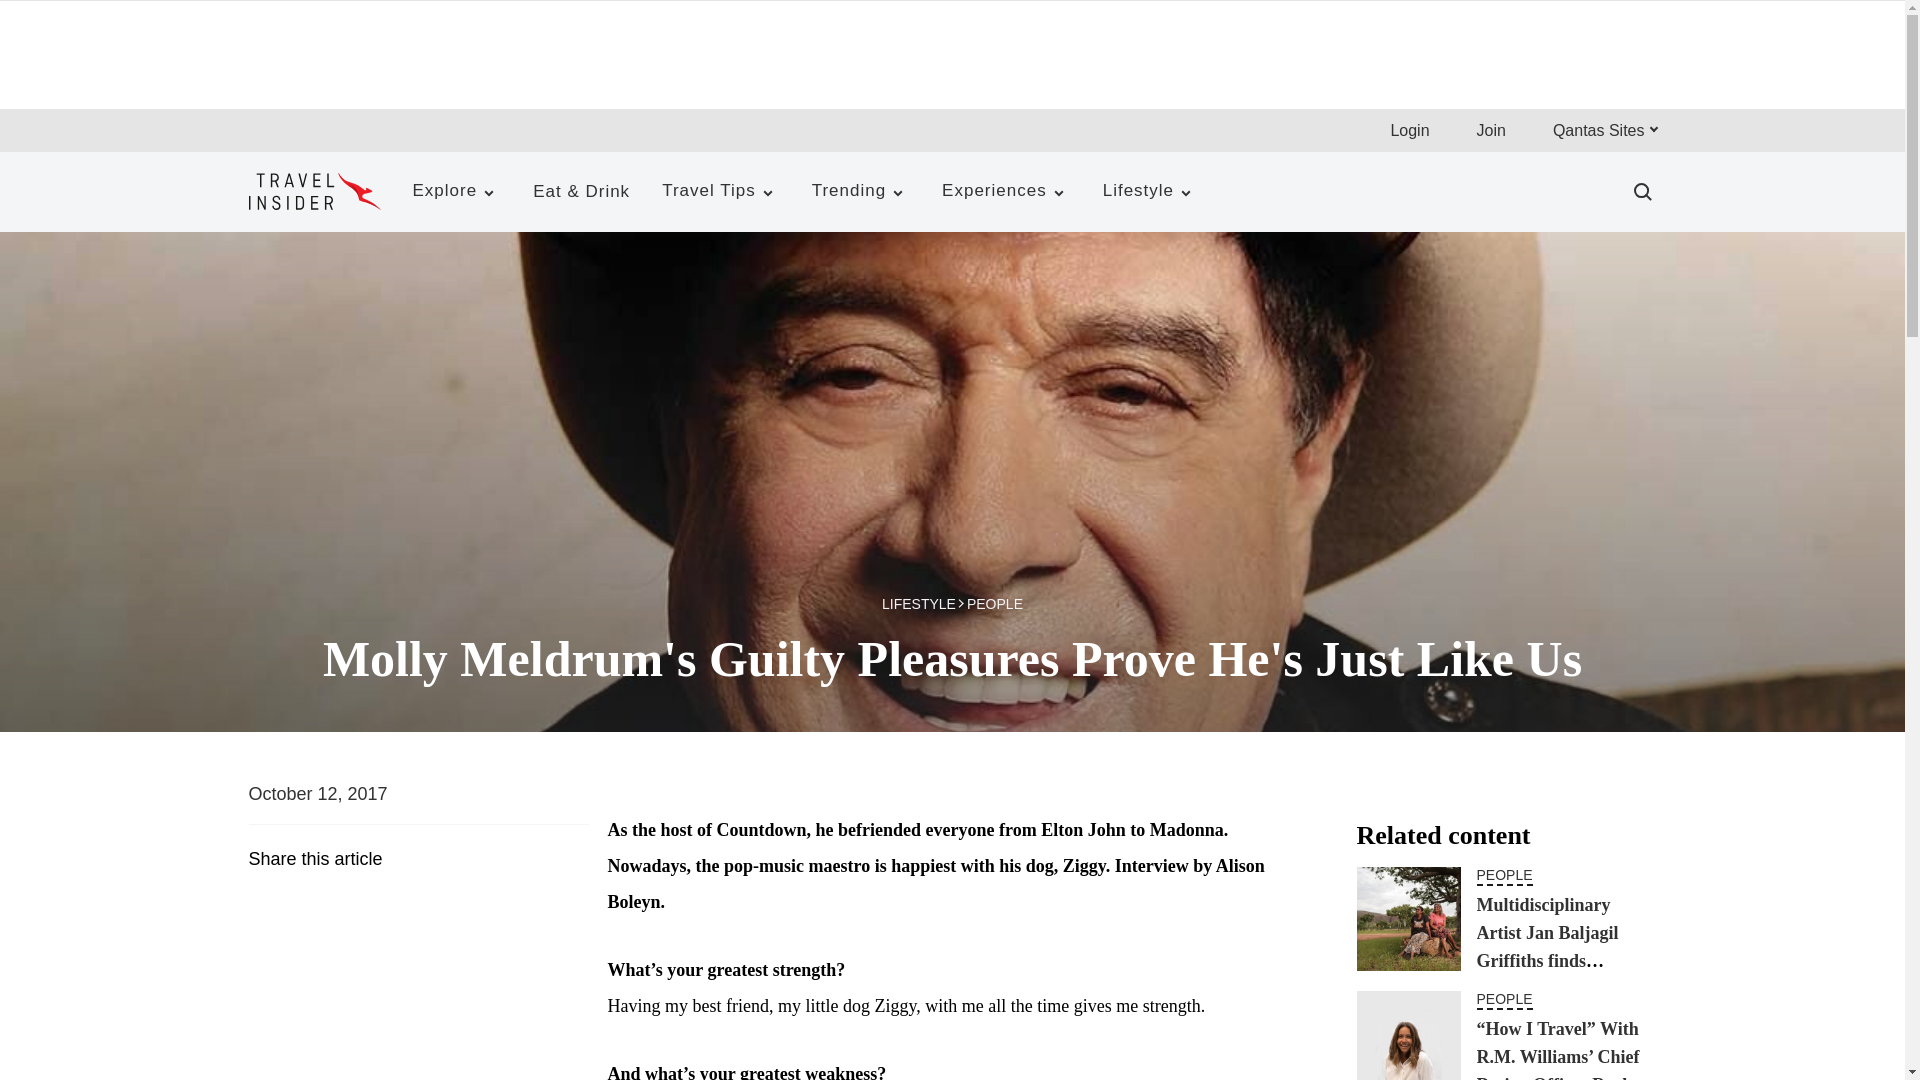  Describe the element at coordinates (924, 608) in the screenshot. I see `LIFESTYLE` at that location.